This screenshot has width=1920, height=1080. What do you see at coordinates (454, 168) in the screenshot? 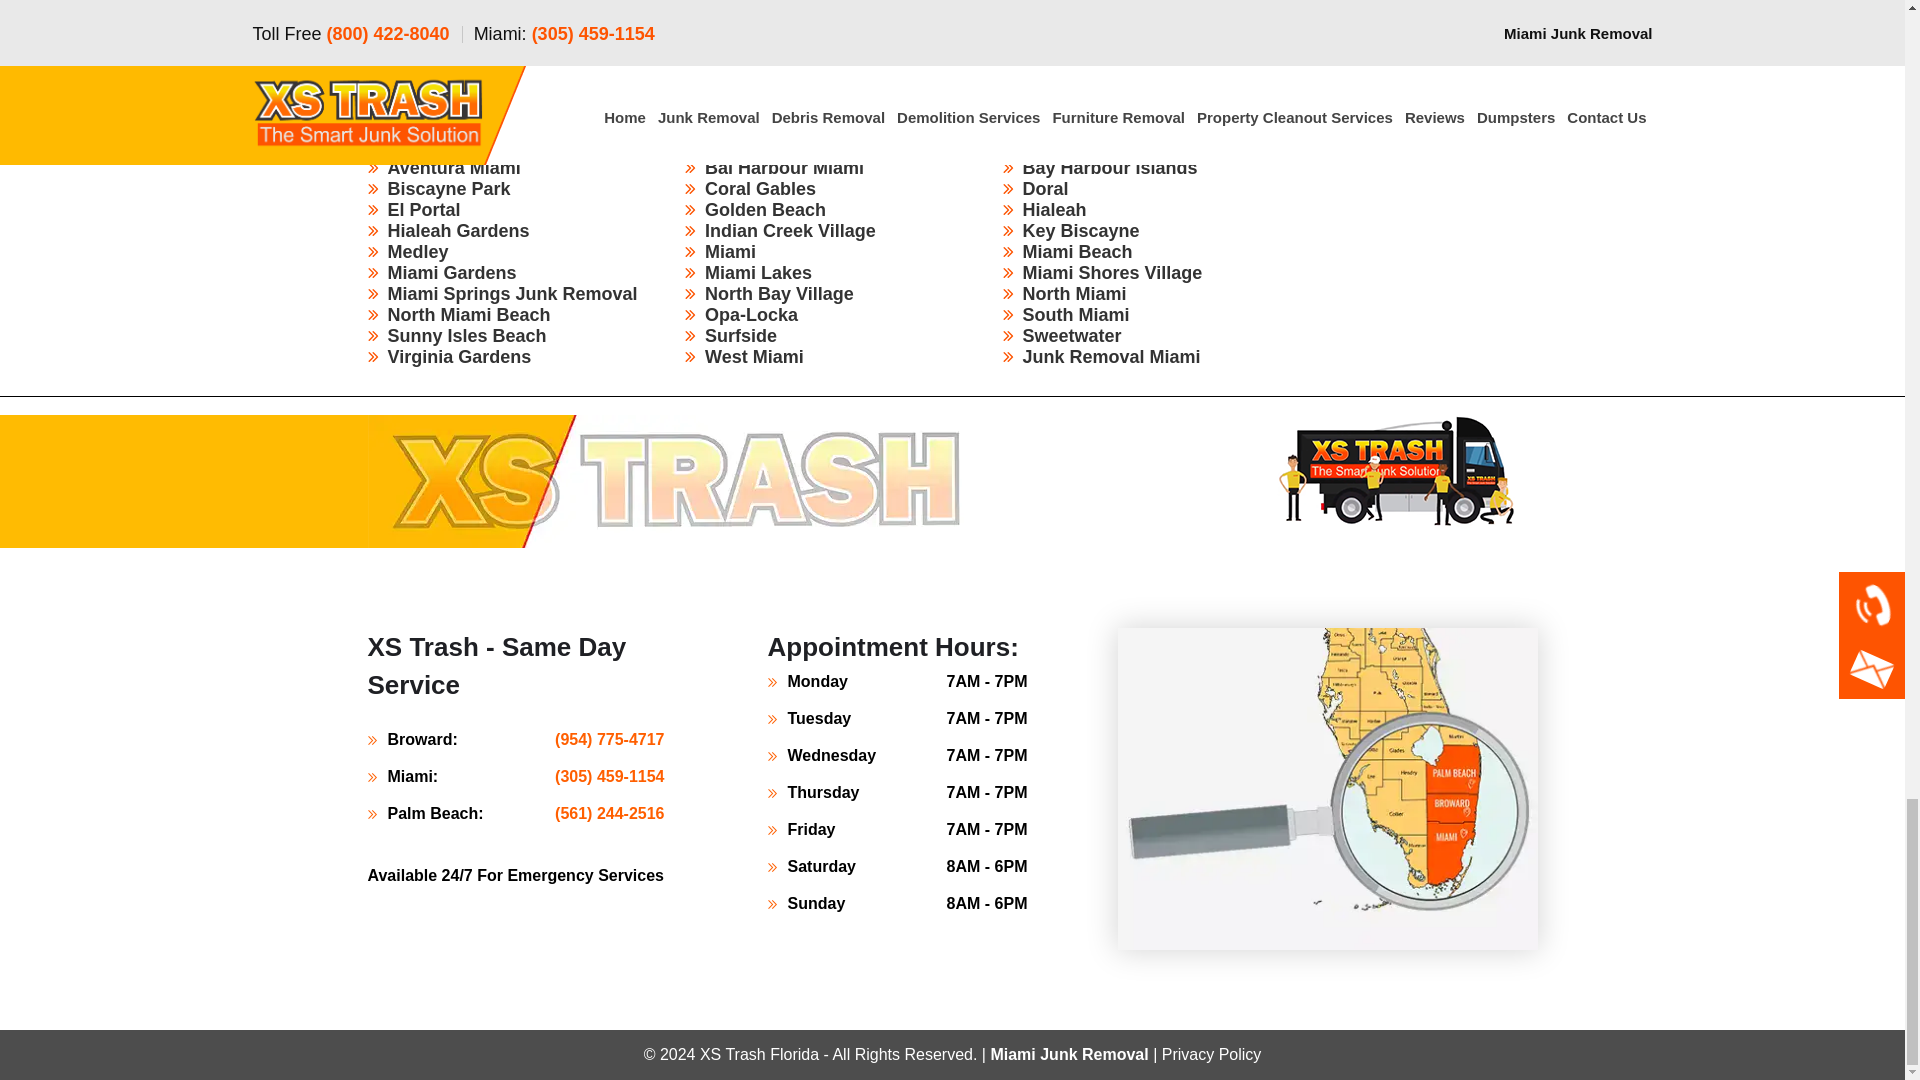
I see `Aventura Miami` at bounding box center [454, 168].